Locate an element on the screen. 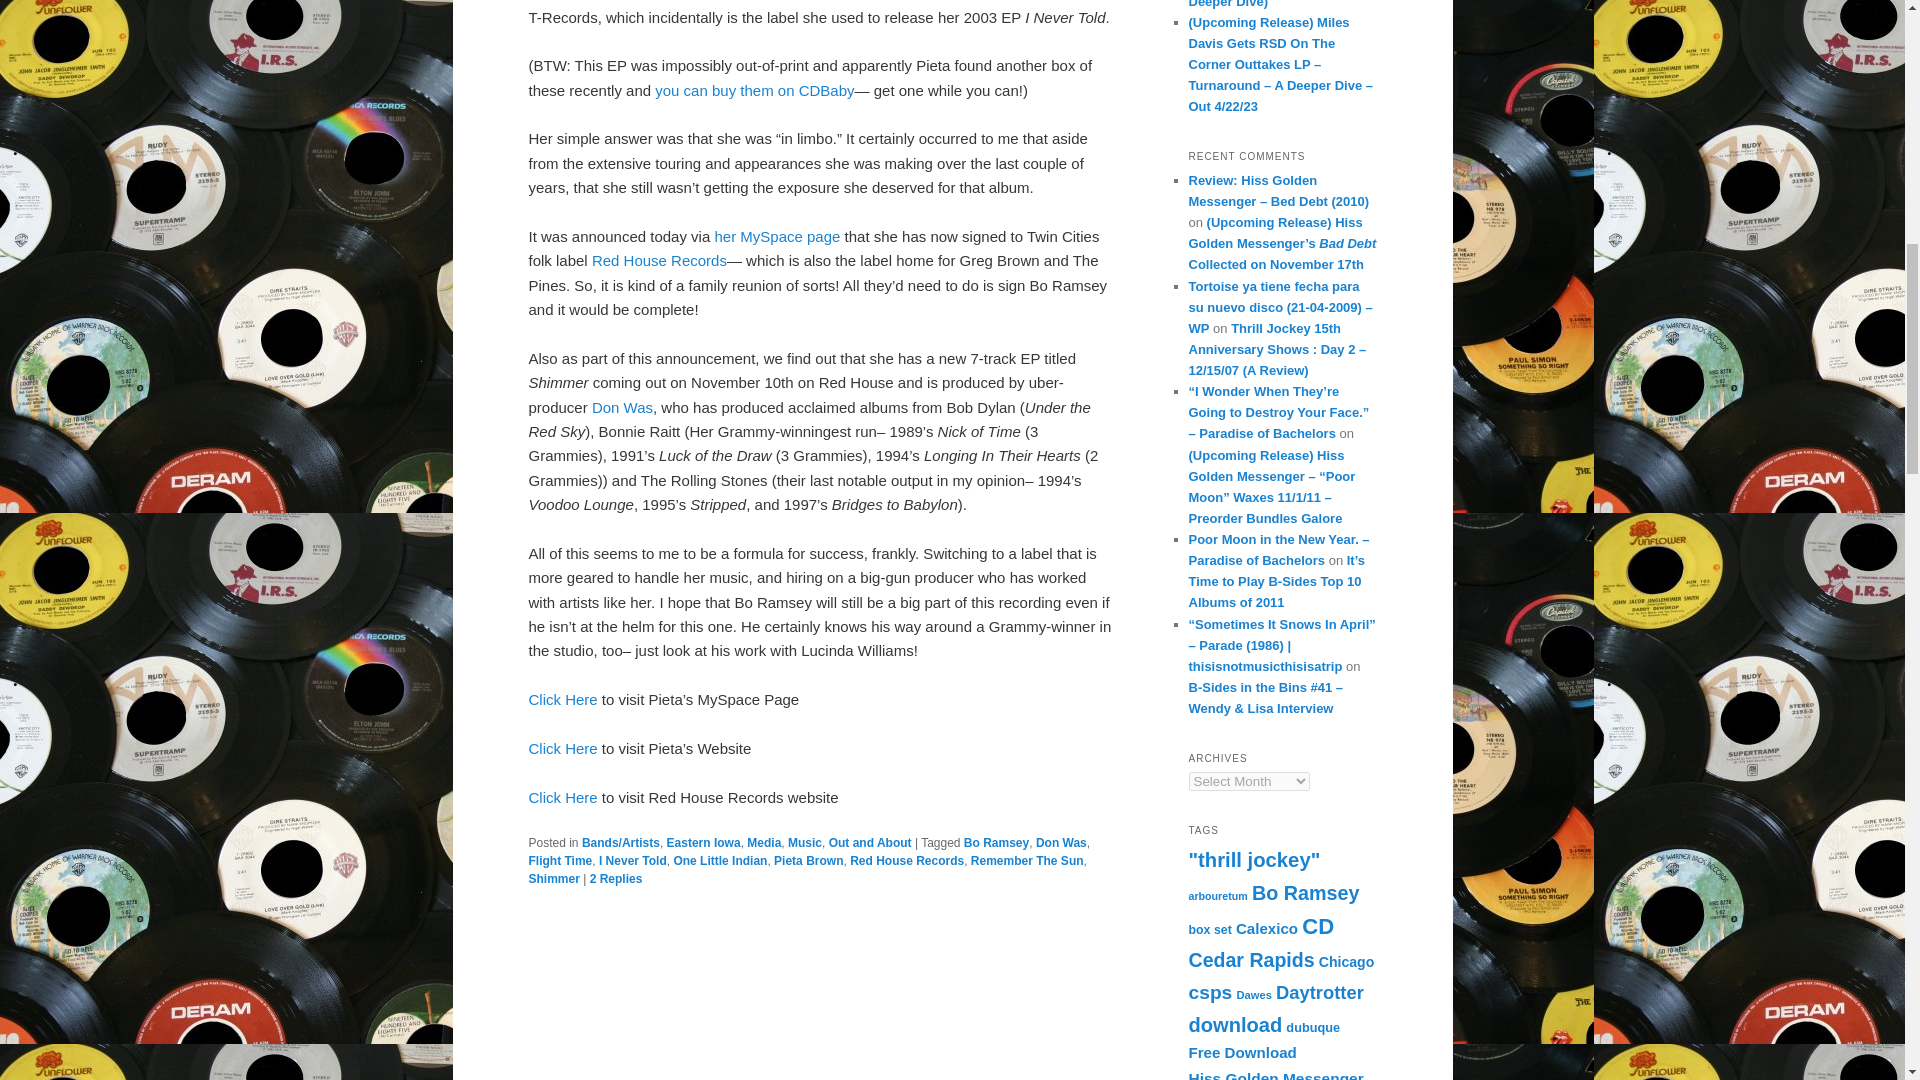 Image resolution: width=1920 pixels, height=1080 pixels. Red House Records is located at coordinates (906, 861).